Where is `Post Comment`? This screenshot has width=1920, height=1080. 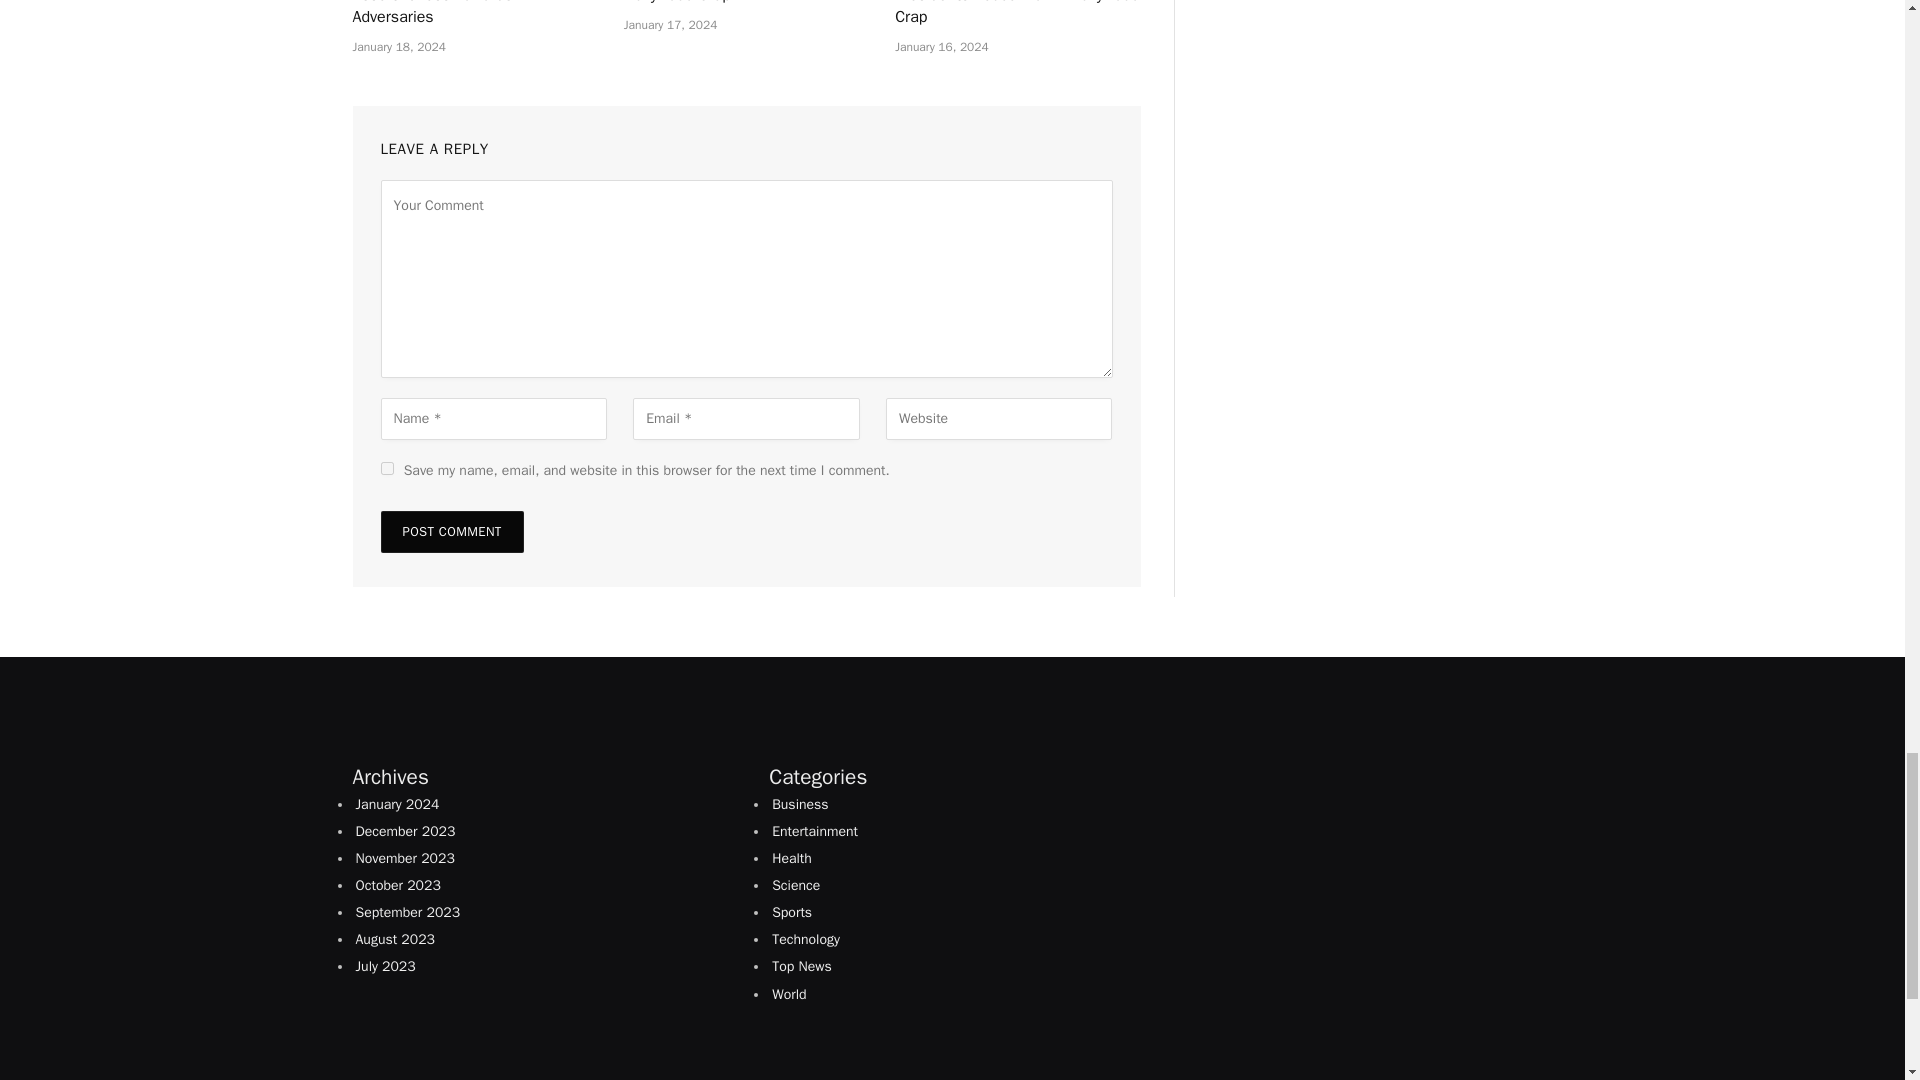
Post Comment is located at coordinates (451, 531).